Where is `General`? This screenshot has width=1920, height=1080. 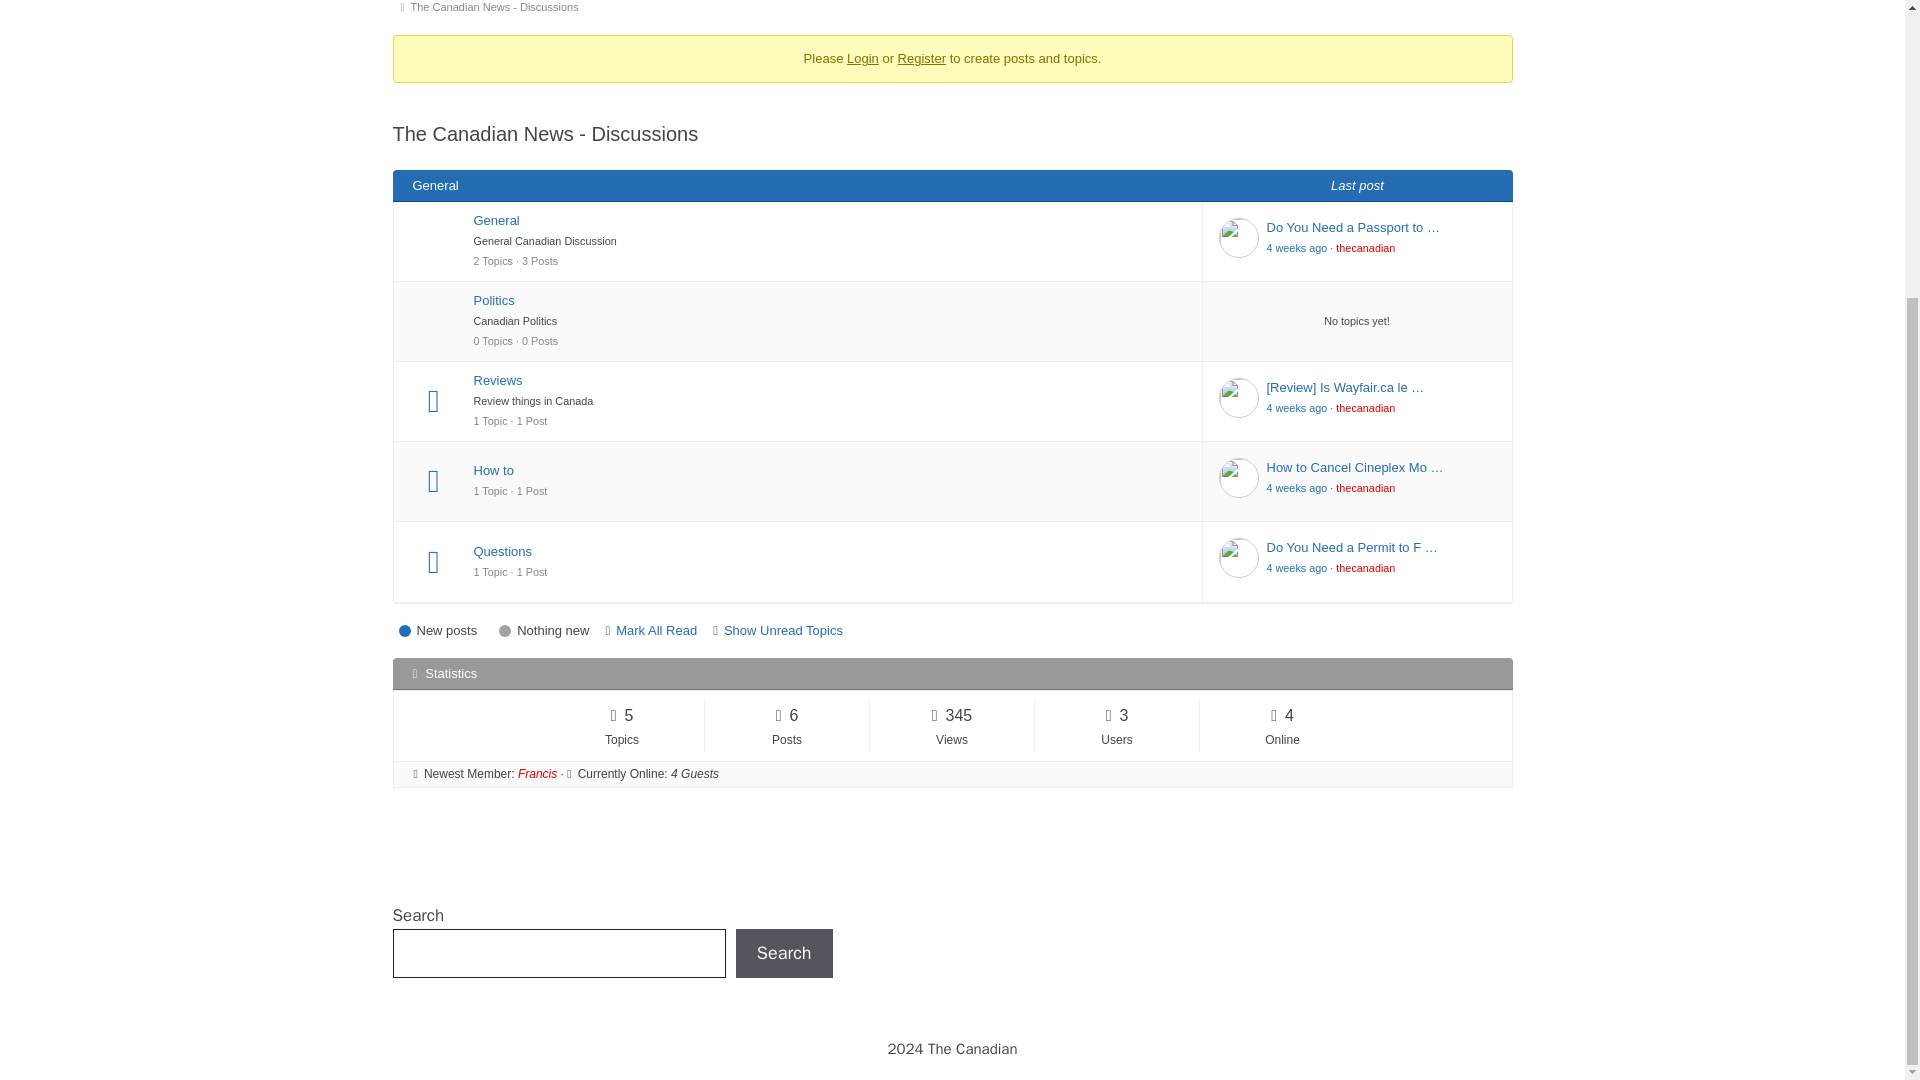 General is located at coordinates (830, 220).